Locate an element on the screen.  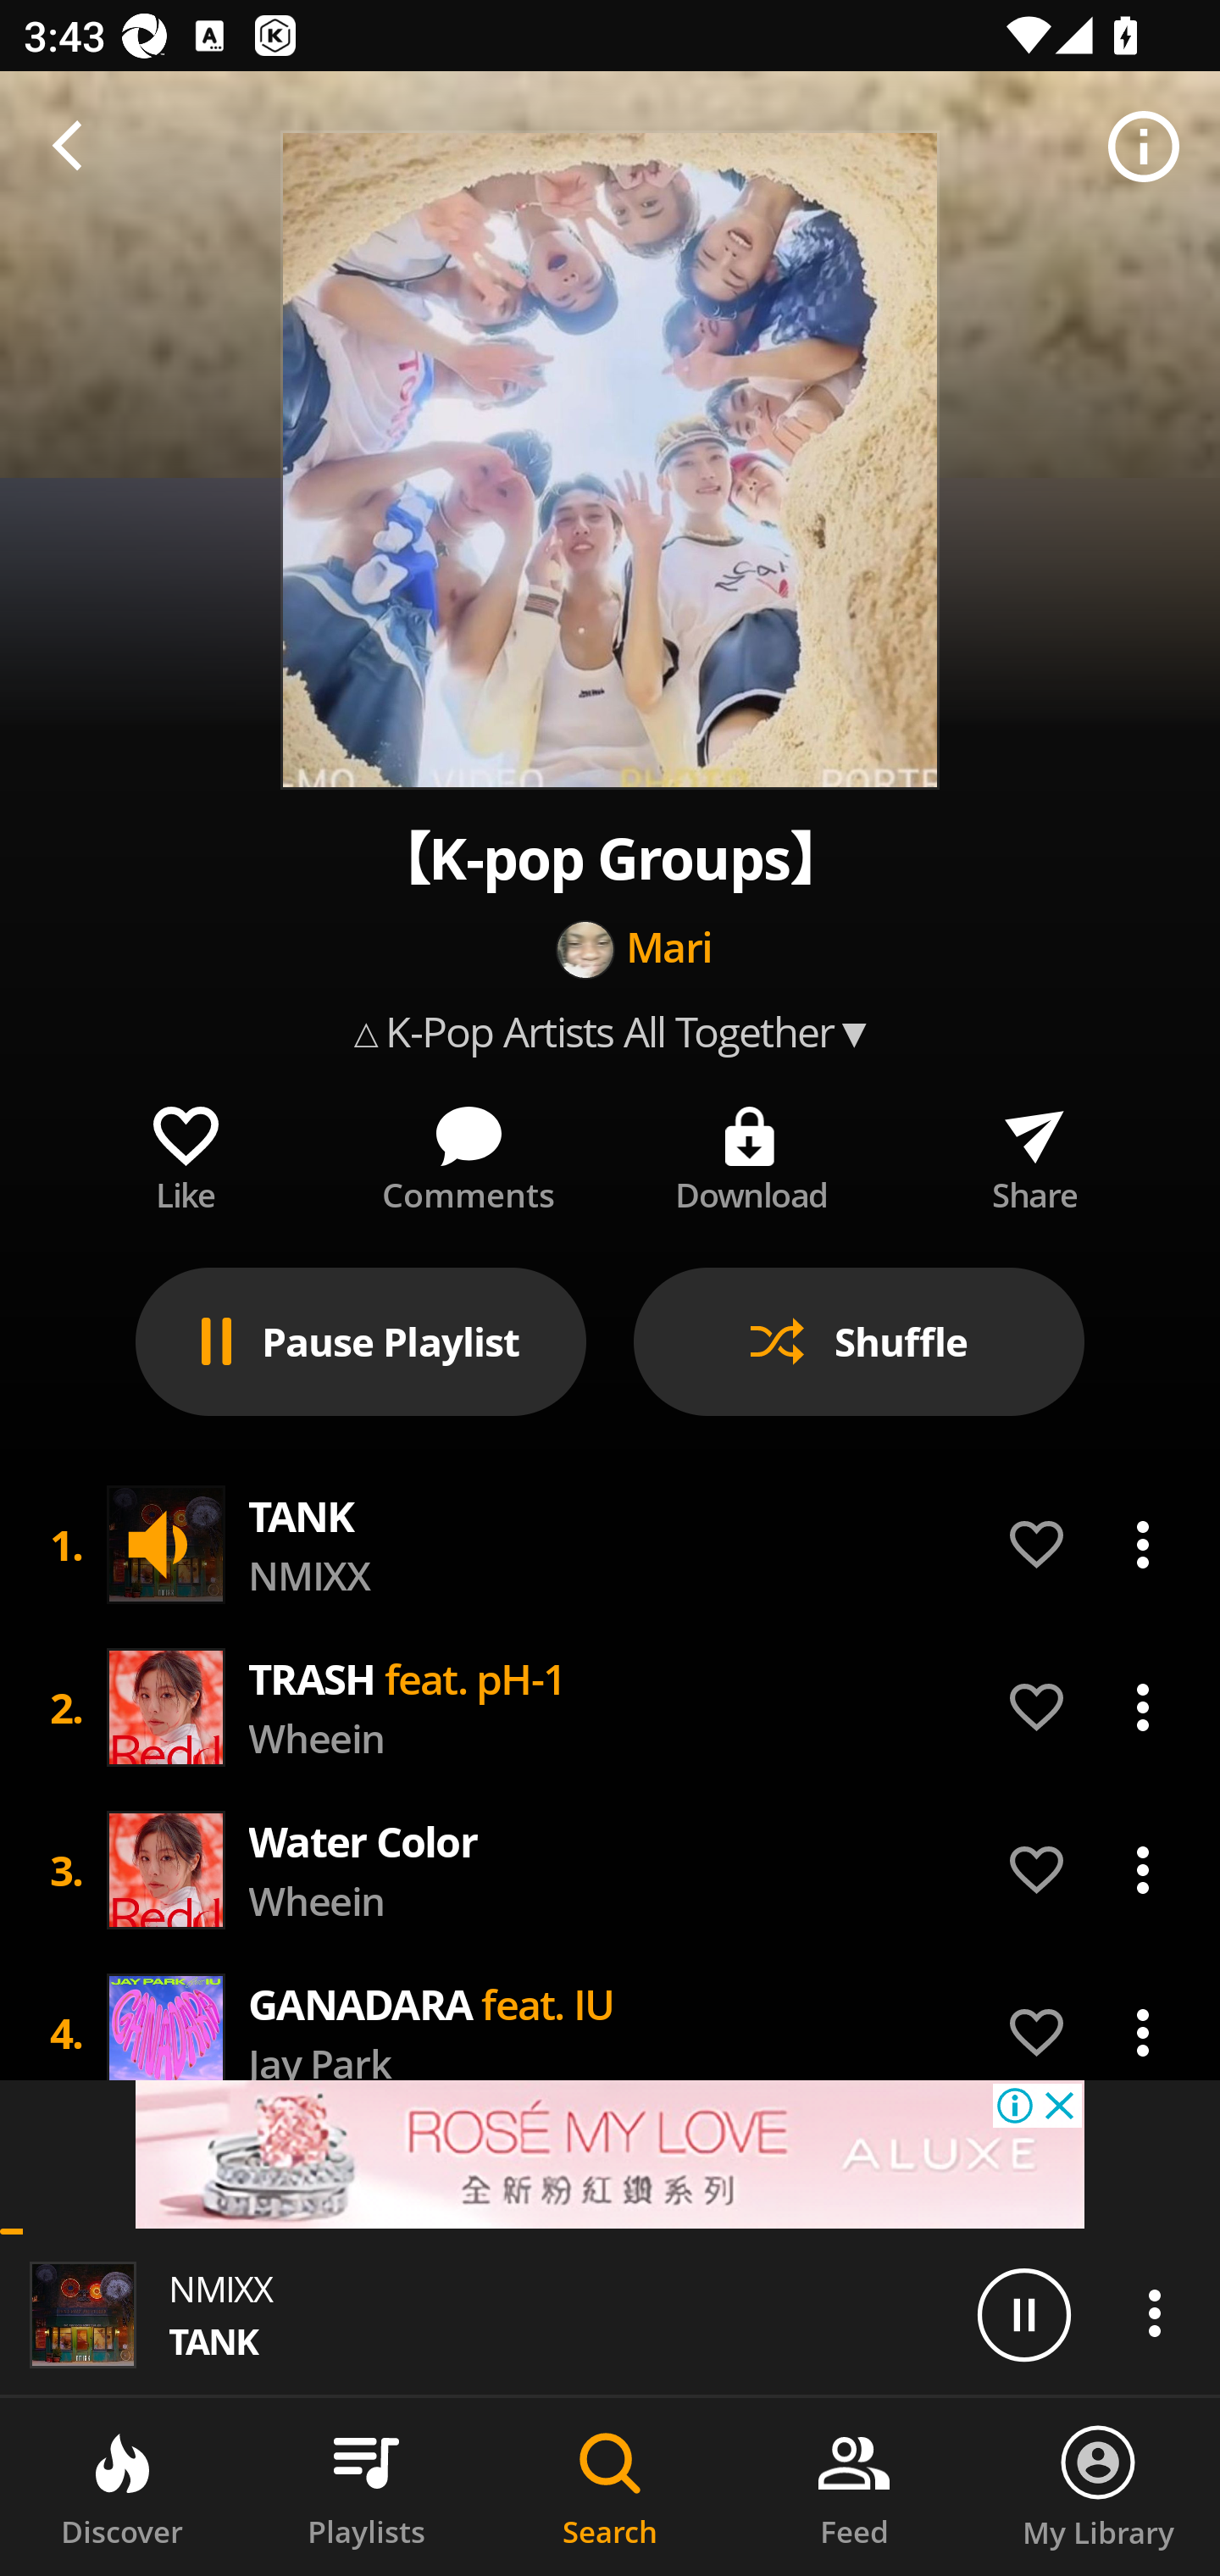
Search is located at coordinates (610, 2487).